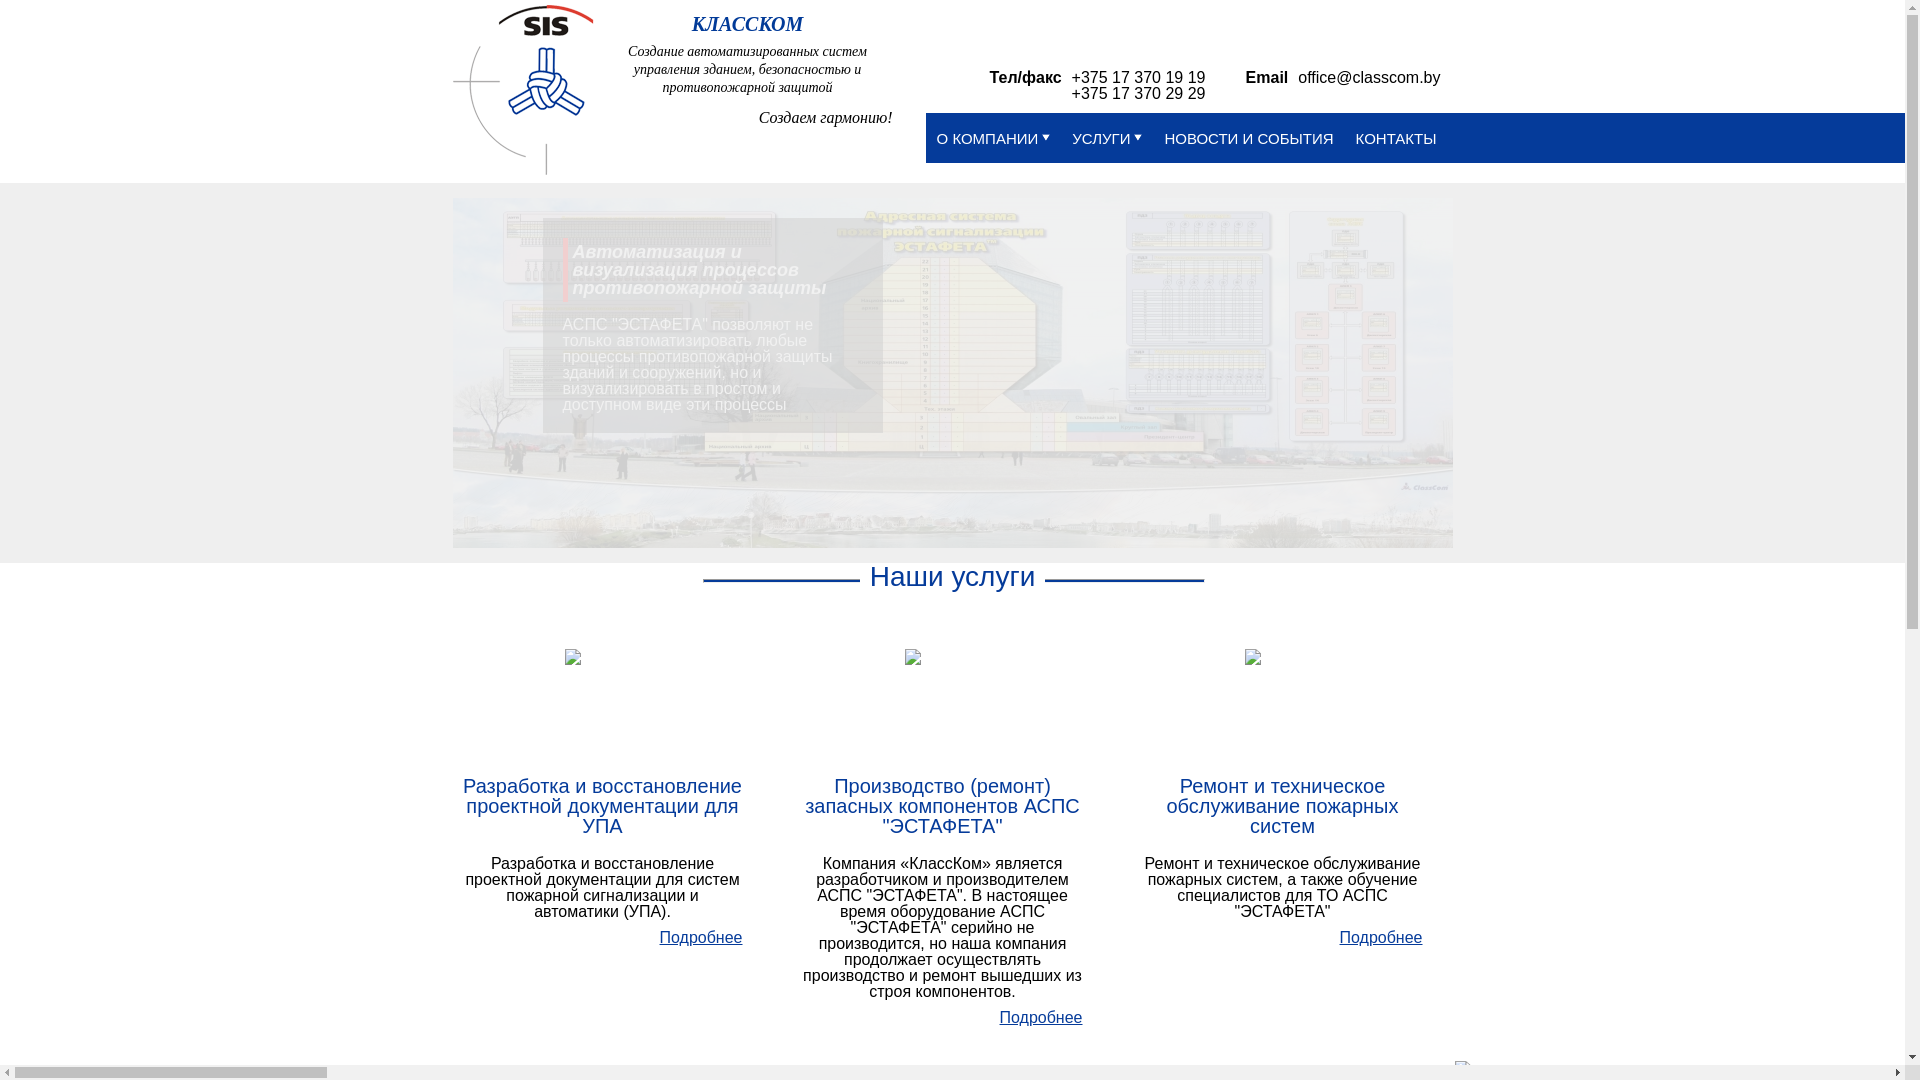 This screenshot has width=1920, height=1080. Describe the element at coordinates (1028, 524) in the screenshot. I see `16` at that location.